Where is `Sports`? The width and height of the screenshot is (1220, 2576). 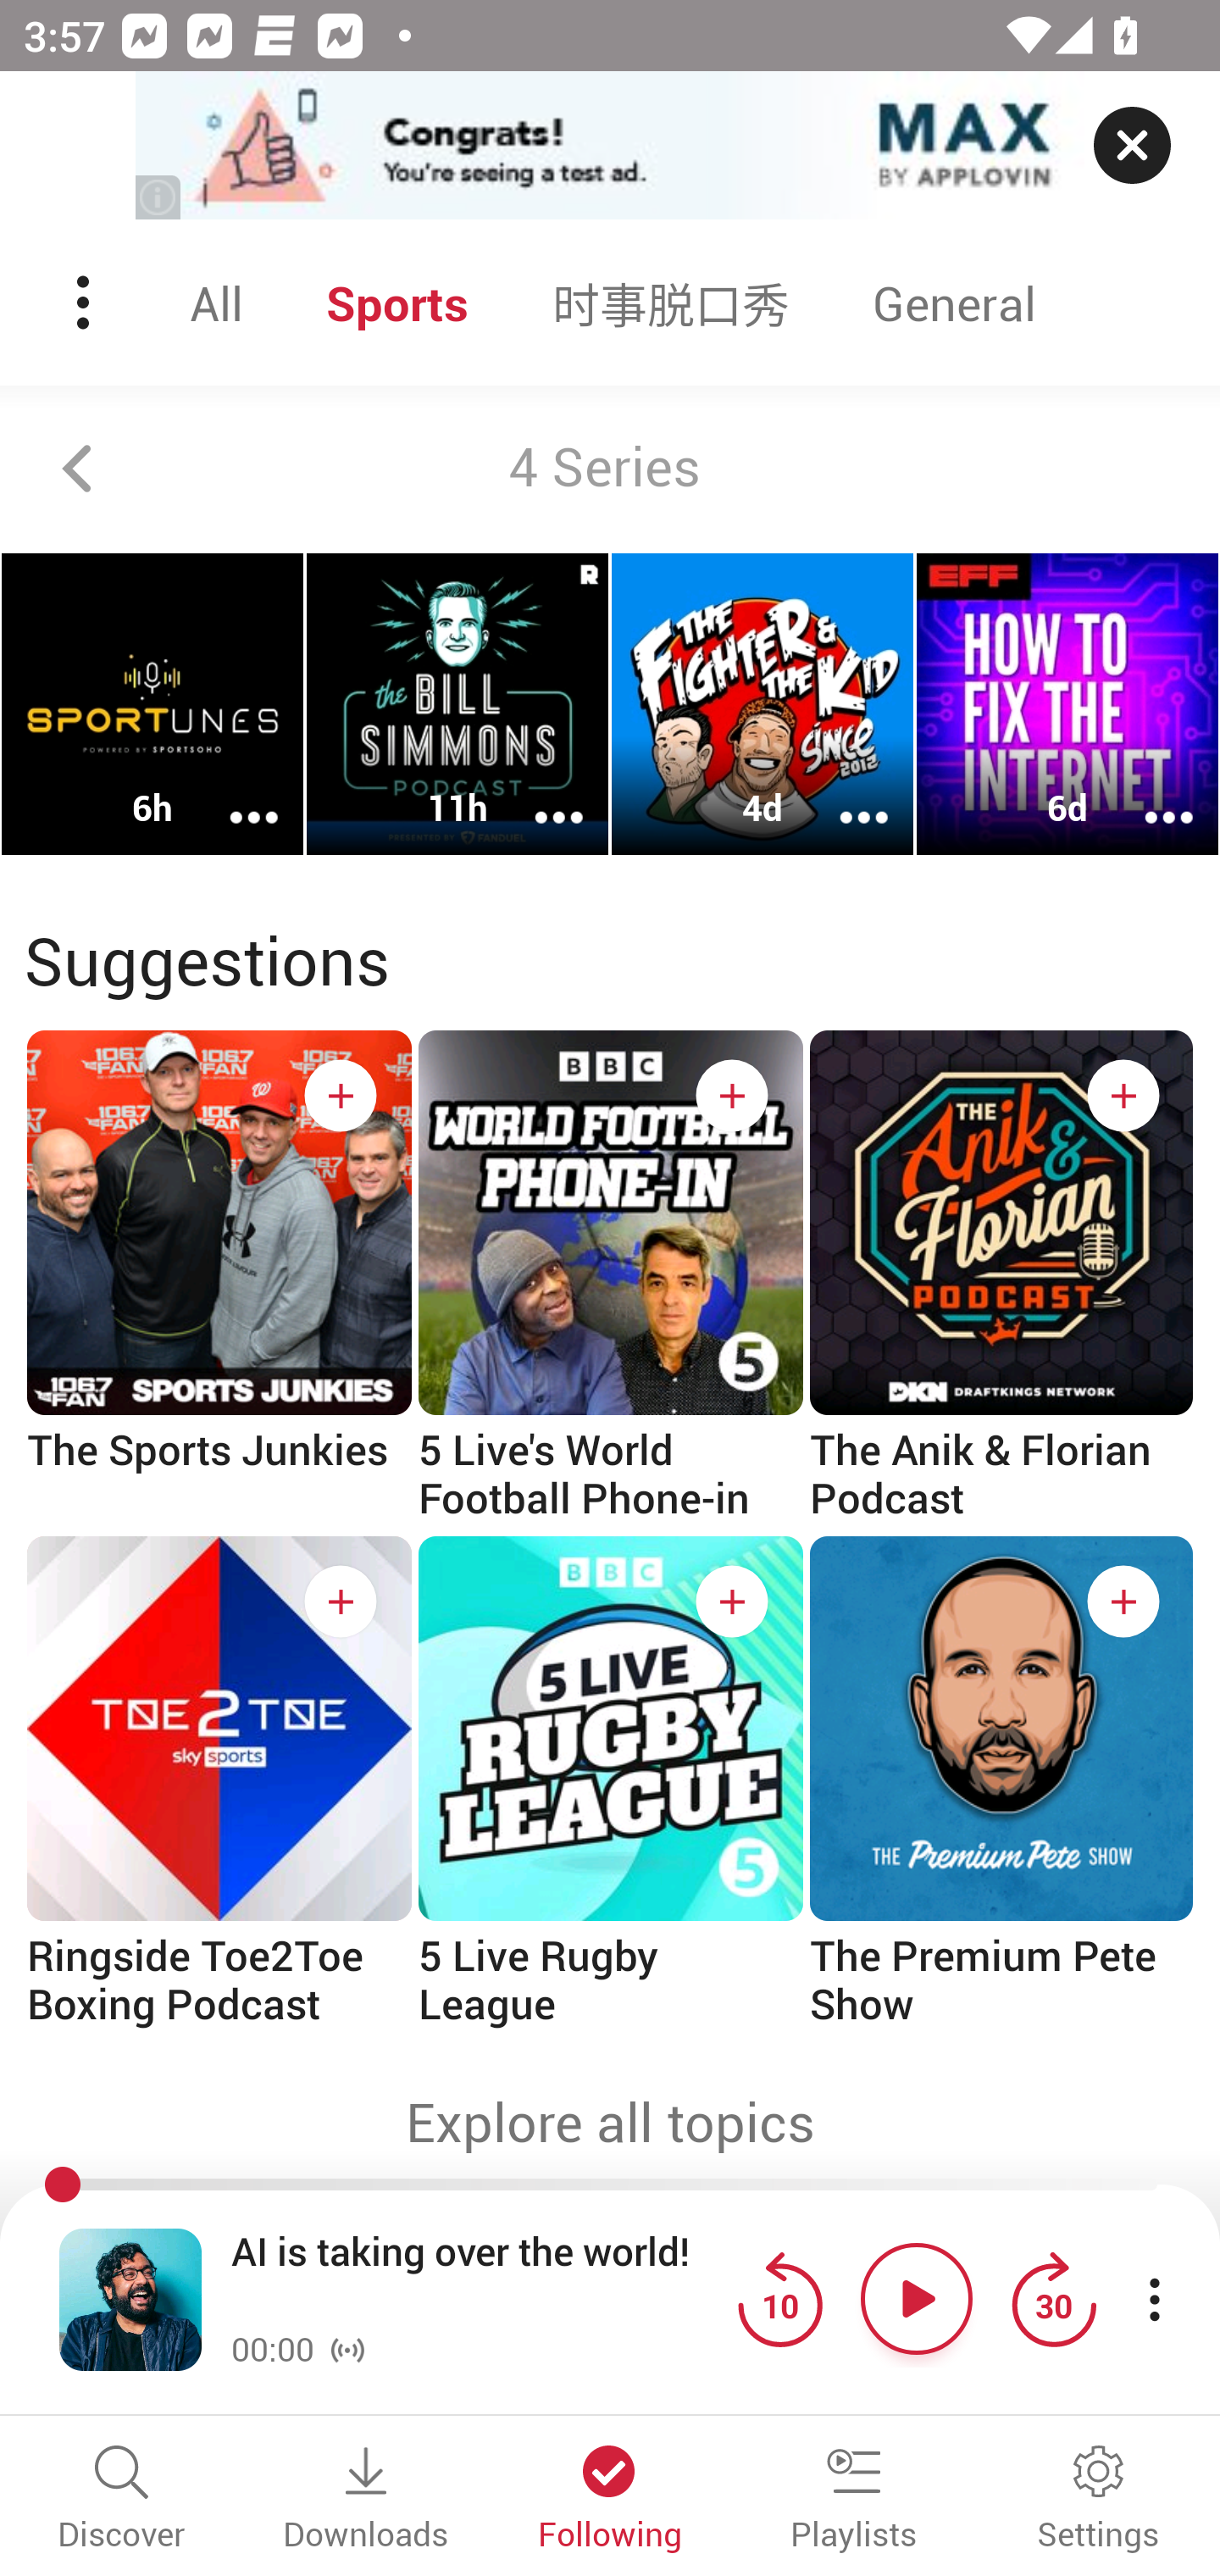
Sports is located at coordinates (397, 303).